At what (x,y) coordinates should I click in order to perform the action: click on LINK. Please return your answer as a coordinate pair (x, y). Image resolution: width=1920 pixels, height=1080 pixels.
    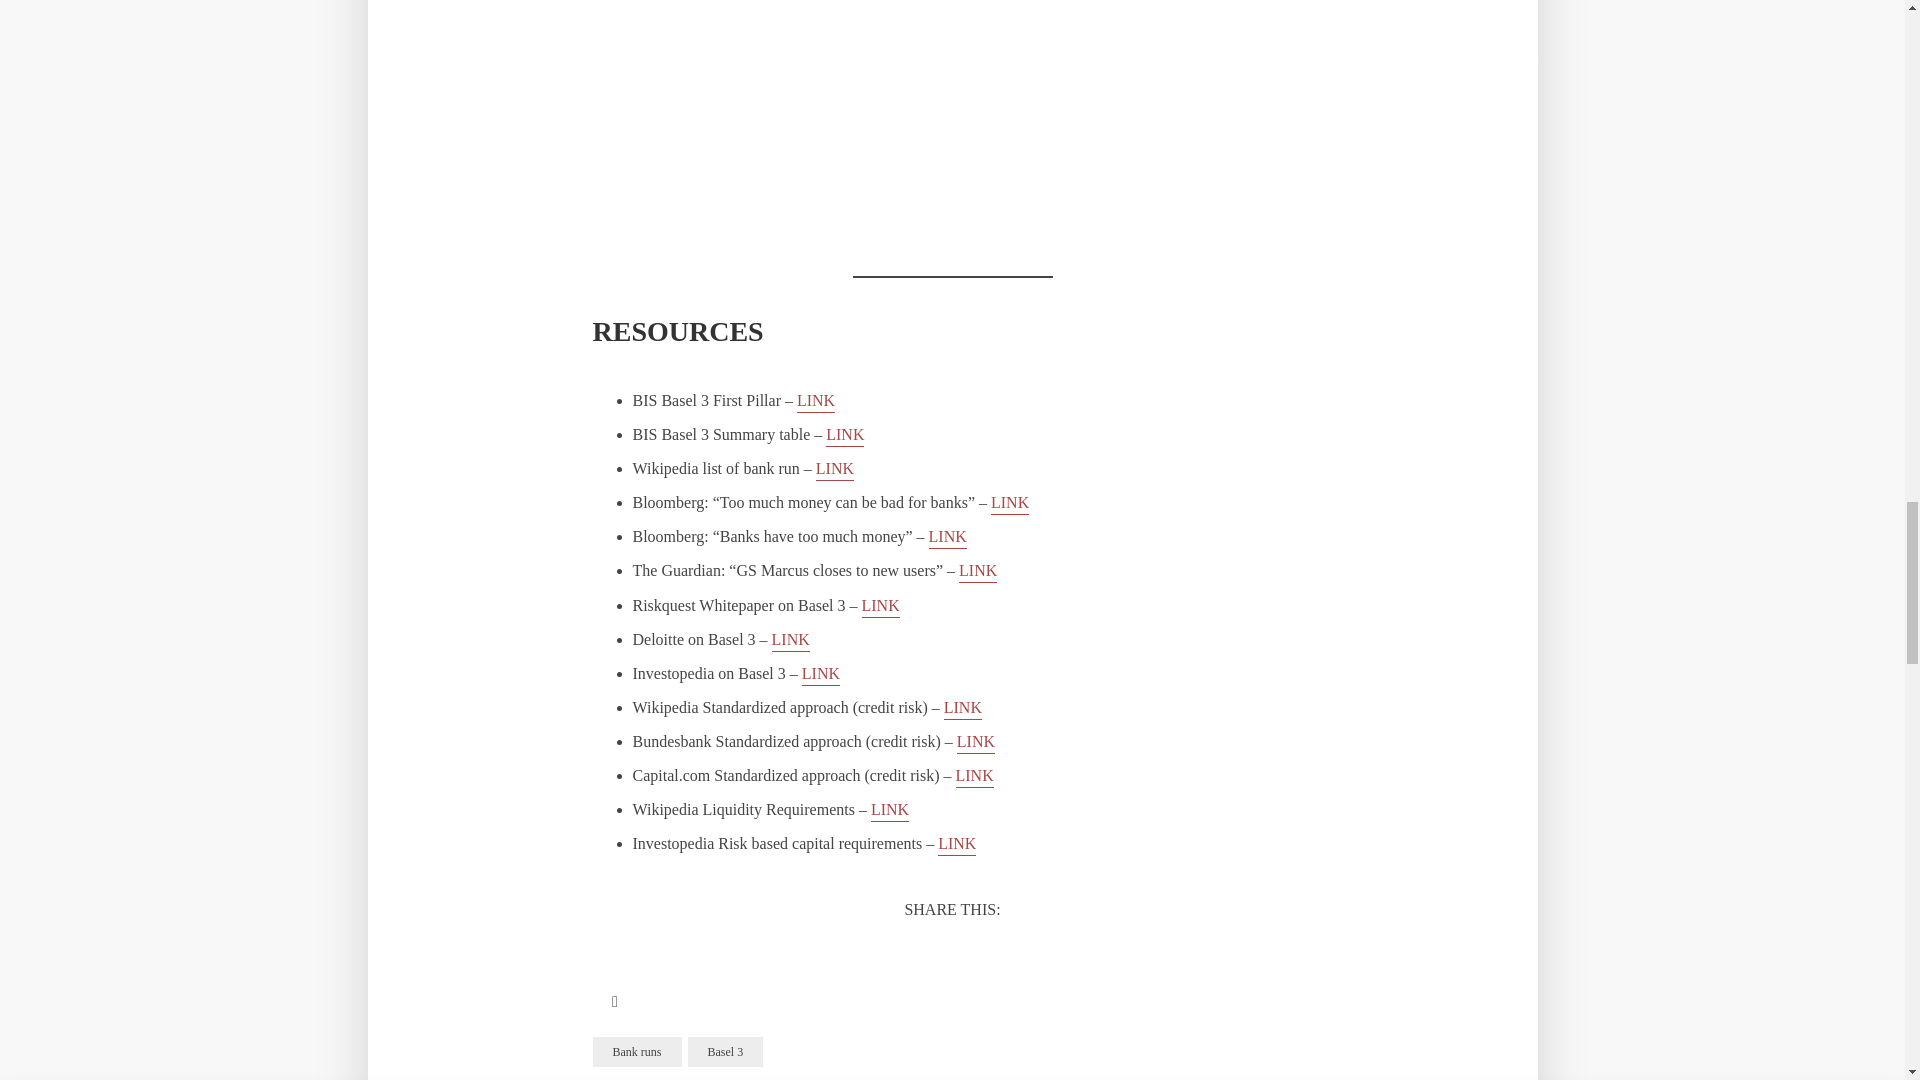
    Looking at the image, I should click on (821, 675).